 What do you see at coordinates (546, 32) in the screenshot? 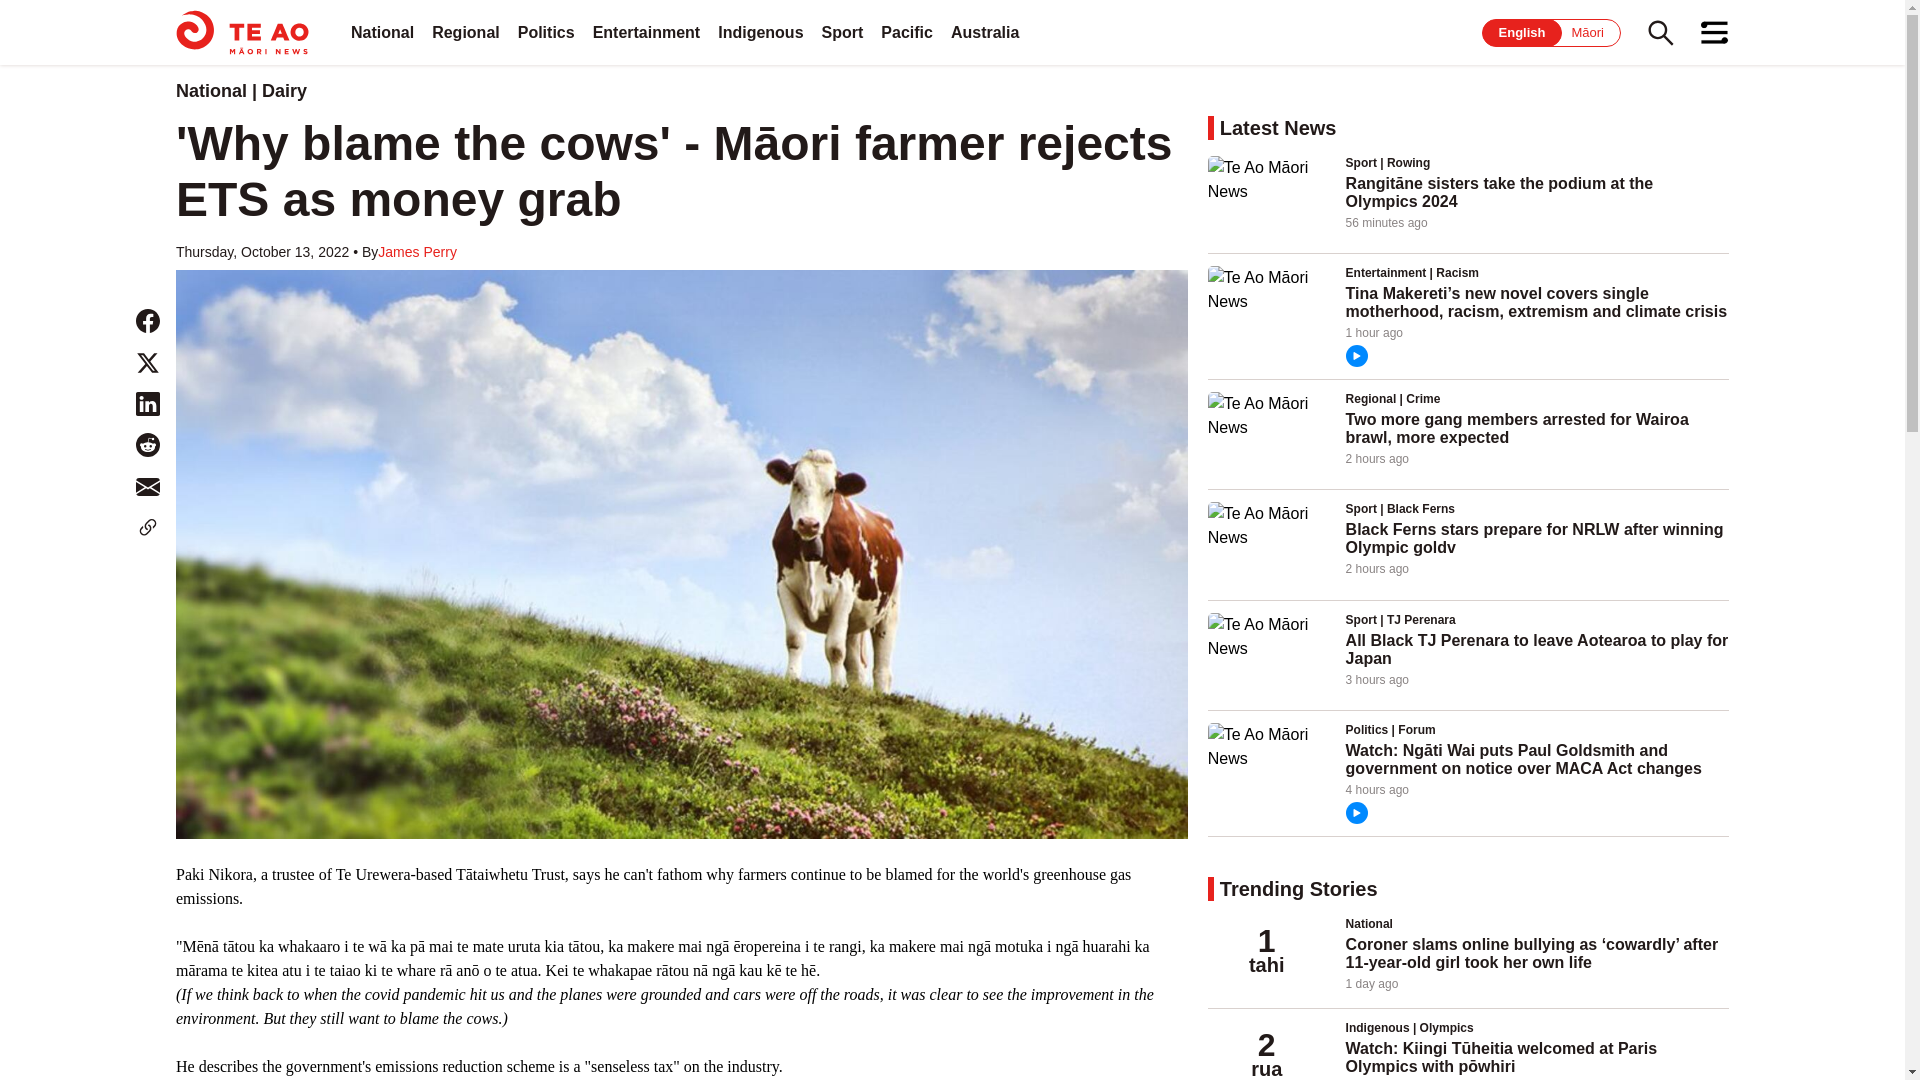
I see `Politics` at bounding box center [546, 32].